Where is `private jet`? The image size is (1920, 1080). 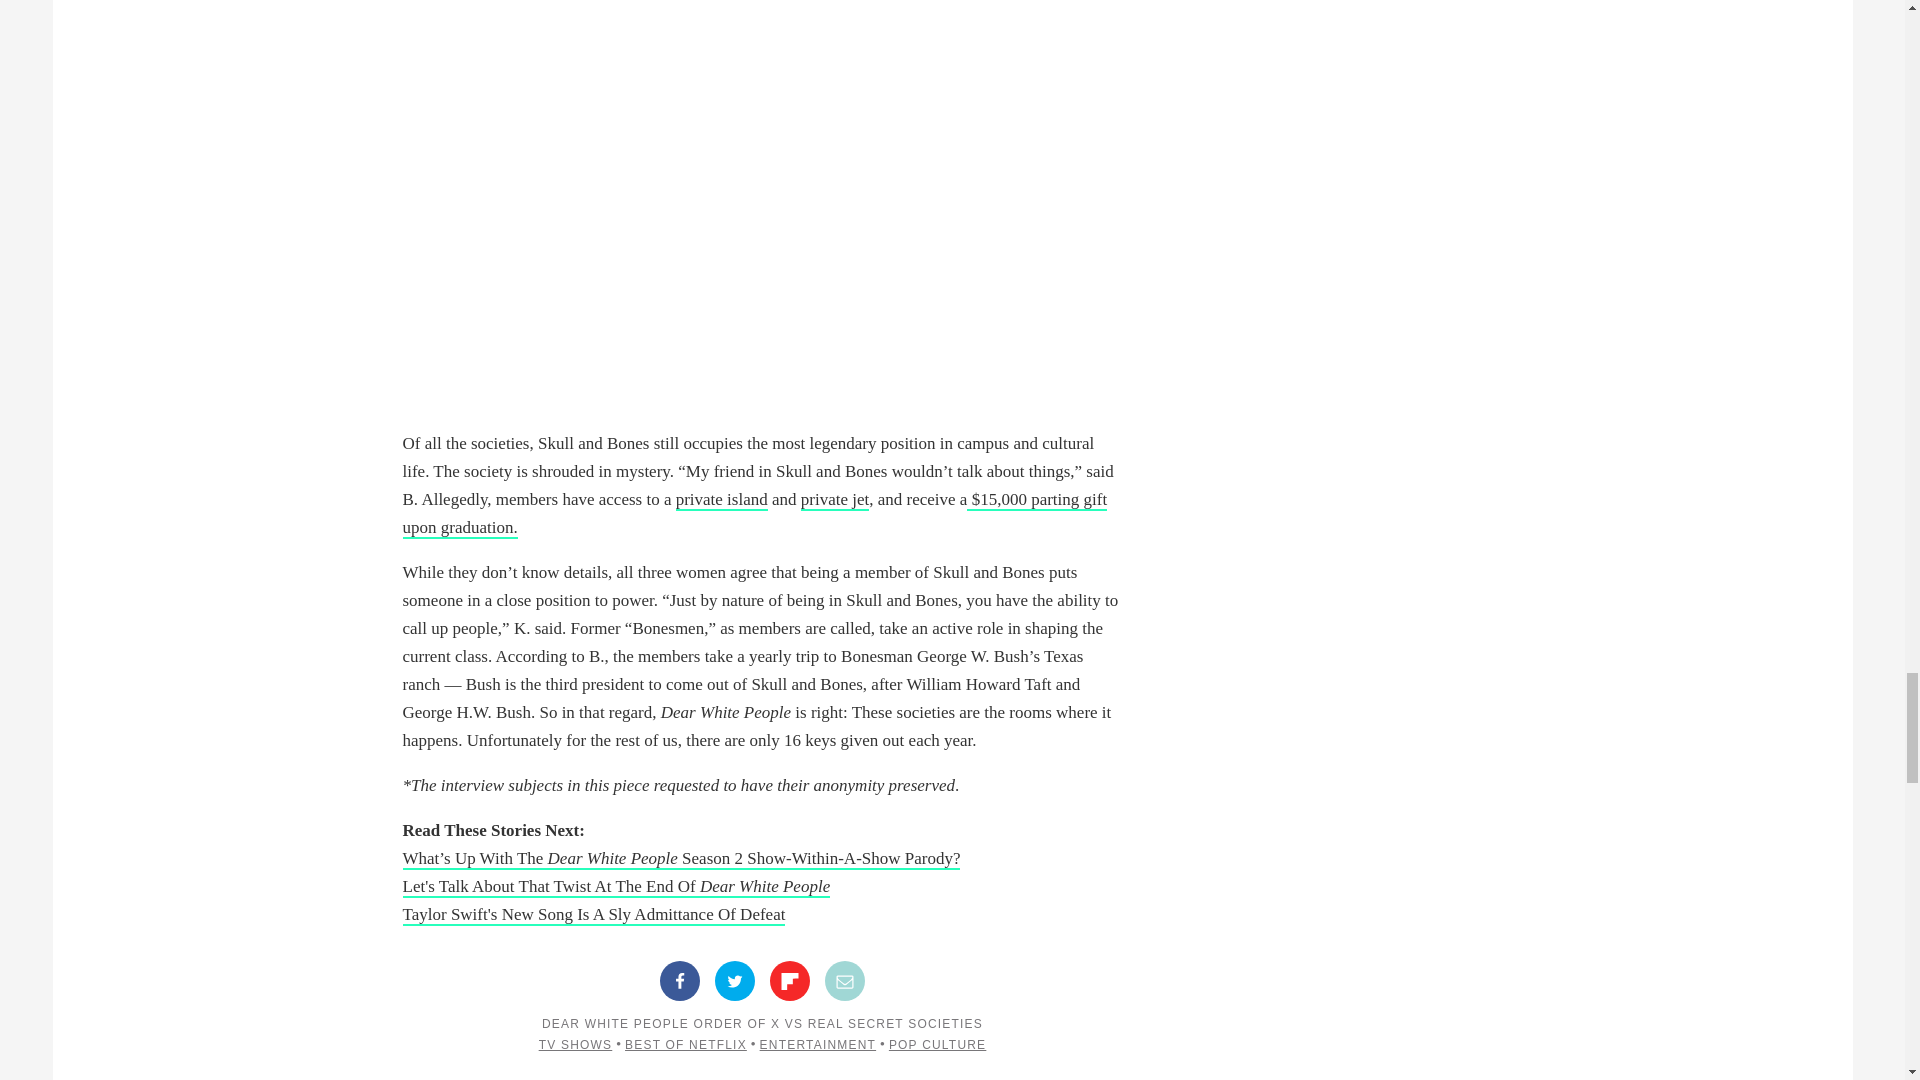
private jet is located at coordinates (834, 500).